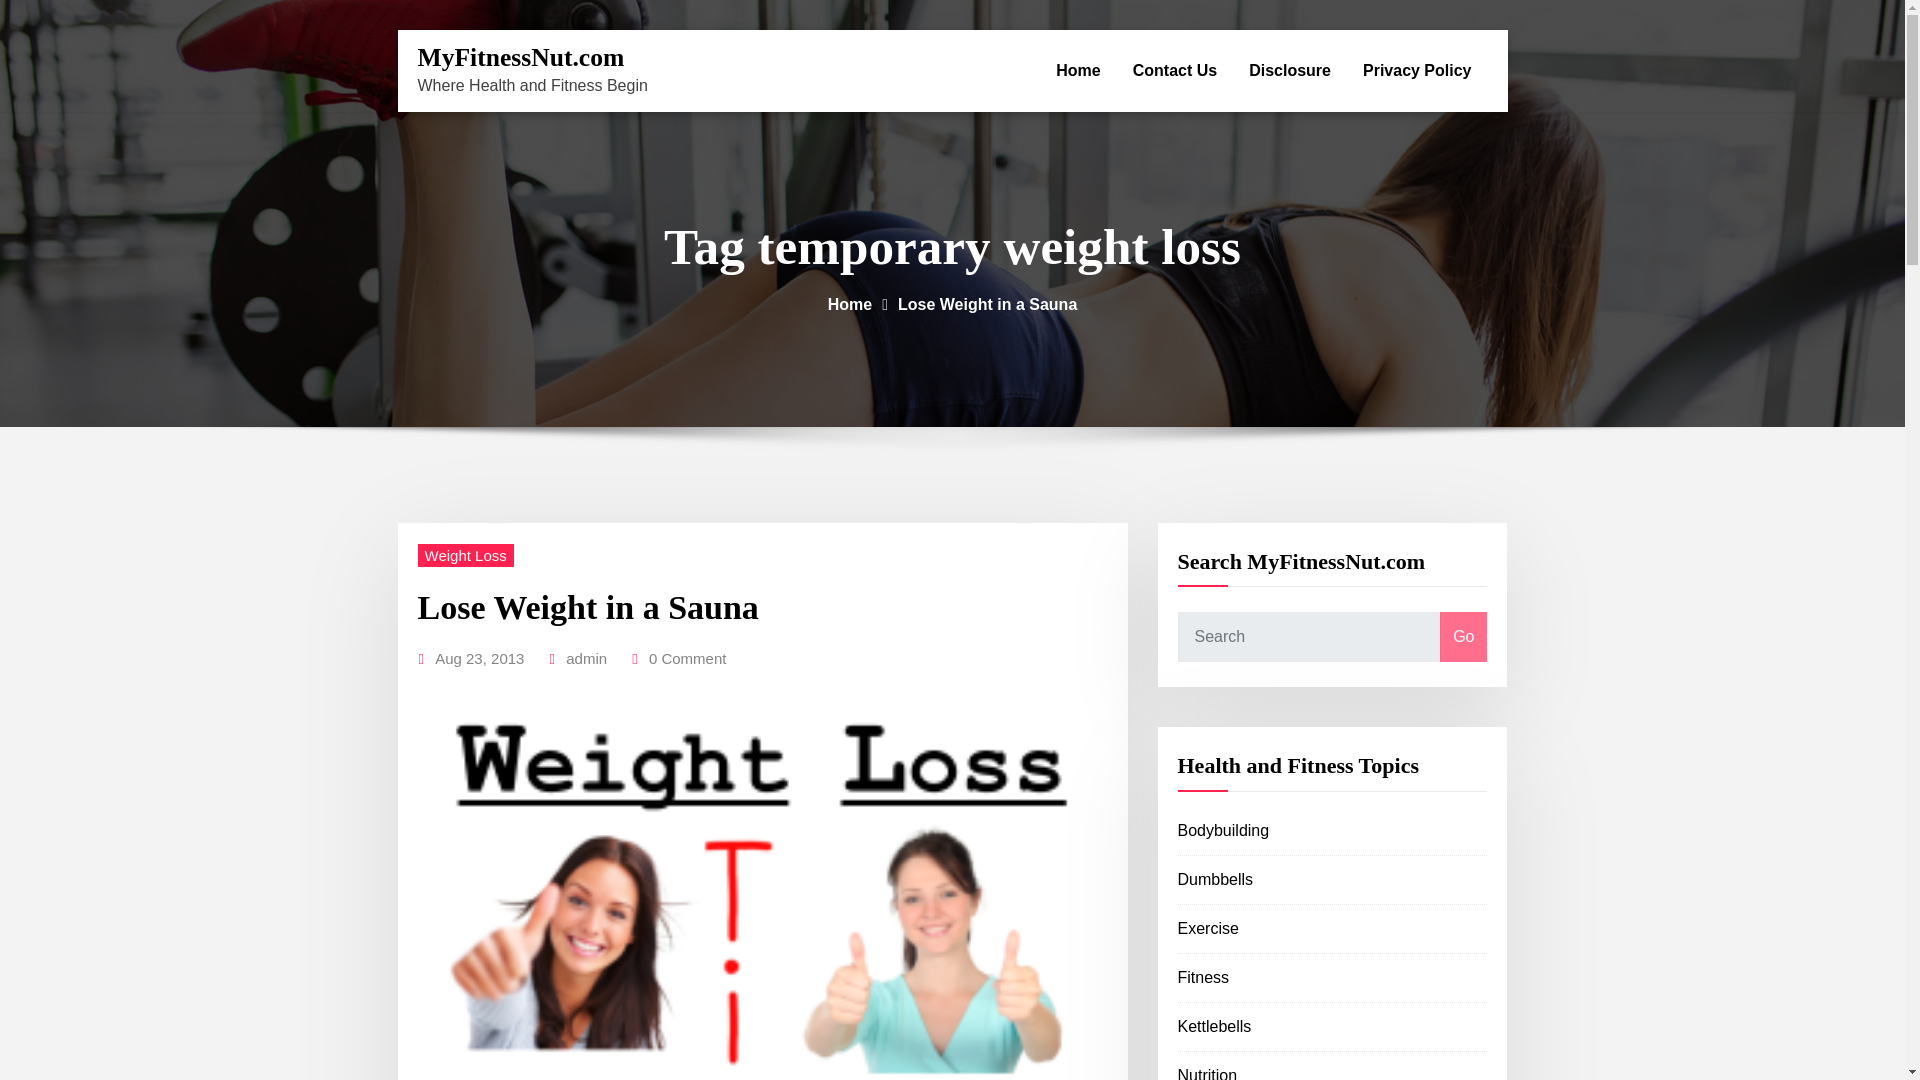 The height and width of the screenshot is (1080, 1920). I want to click on Aug 23, 2013, so click(480, 658).